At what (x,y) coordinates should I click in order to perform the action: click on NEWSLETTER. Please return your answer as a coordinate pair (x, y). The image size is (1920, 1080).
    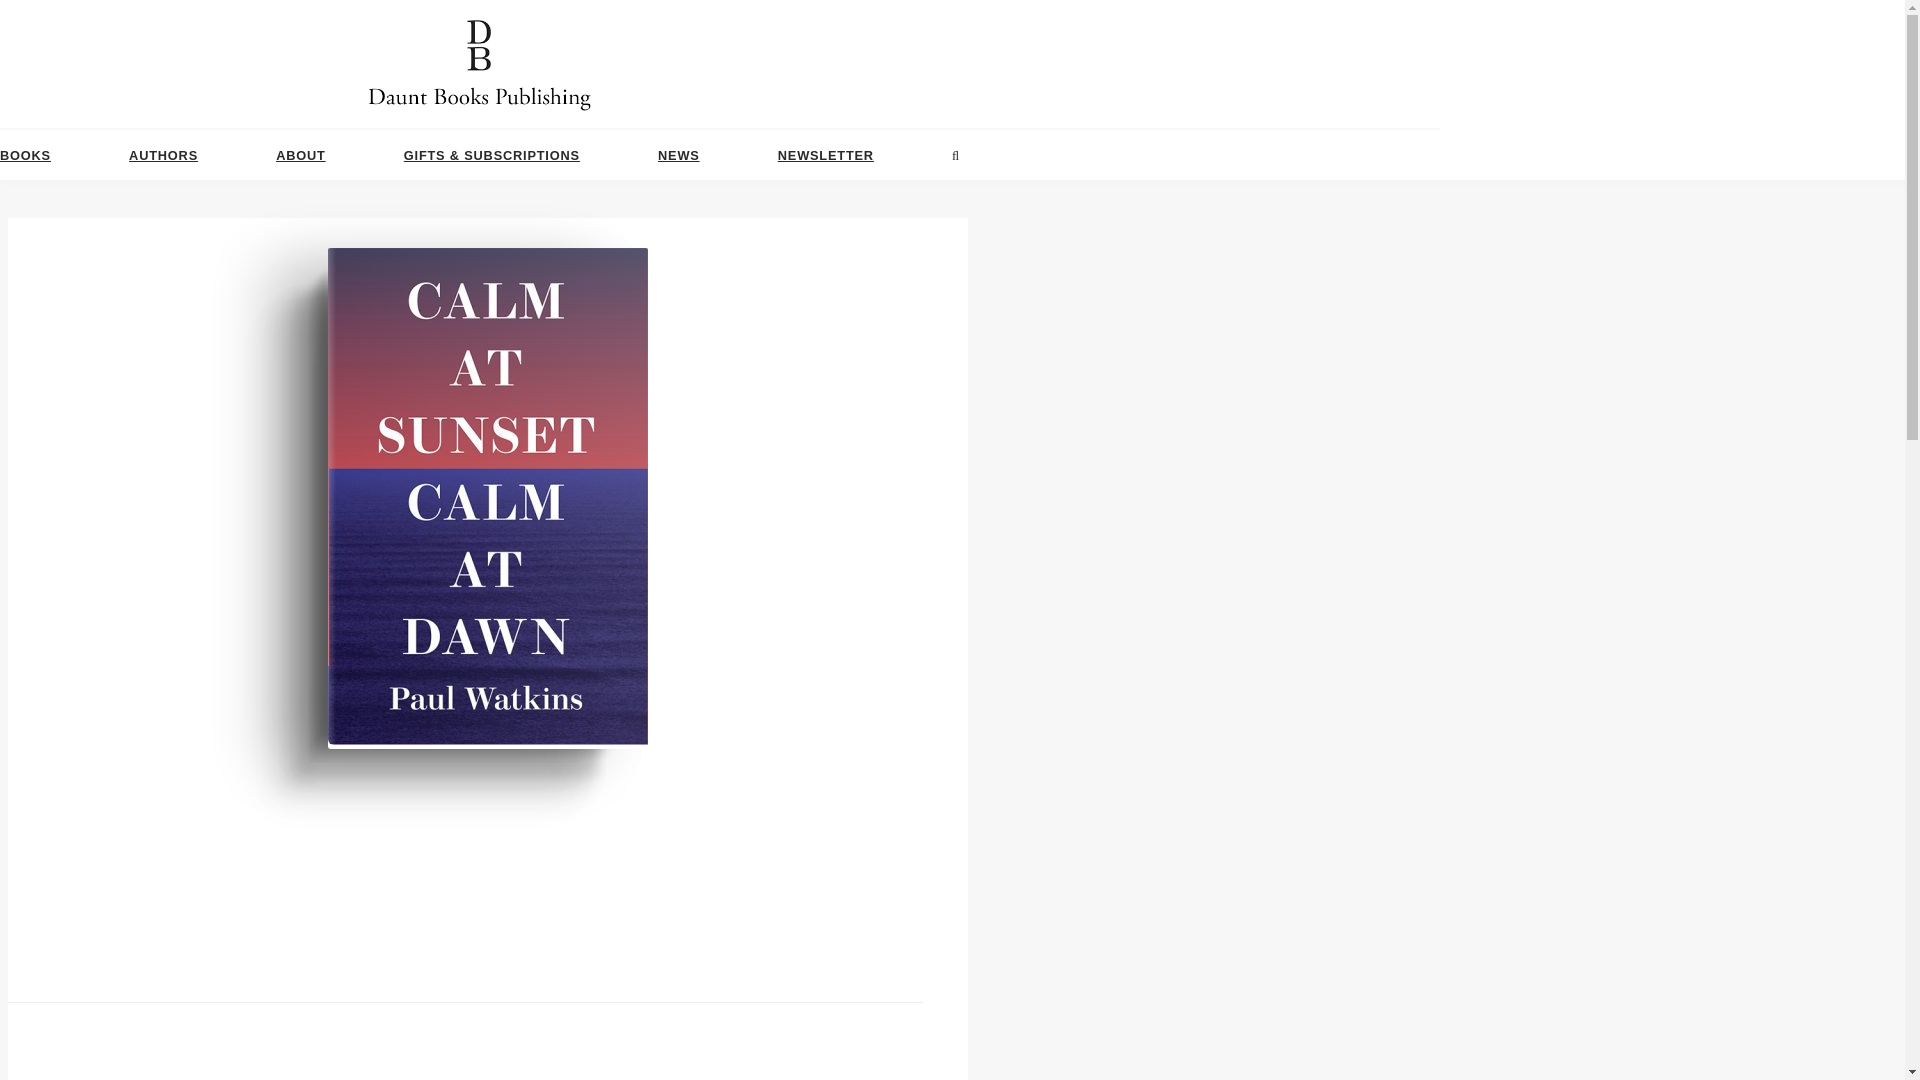
    Looking at the image, I should click on (825, 155).